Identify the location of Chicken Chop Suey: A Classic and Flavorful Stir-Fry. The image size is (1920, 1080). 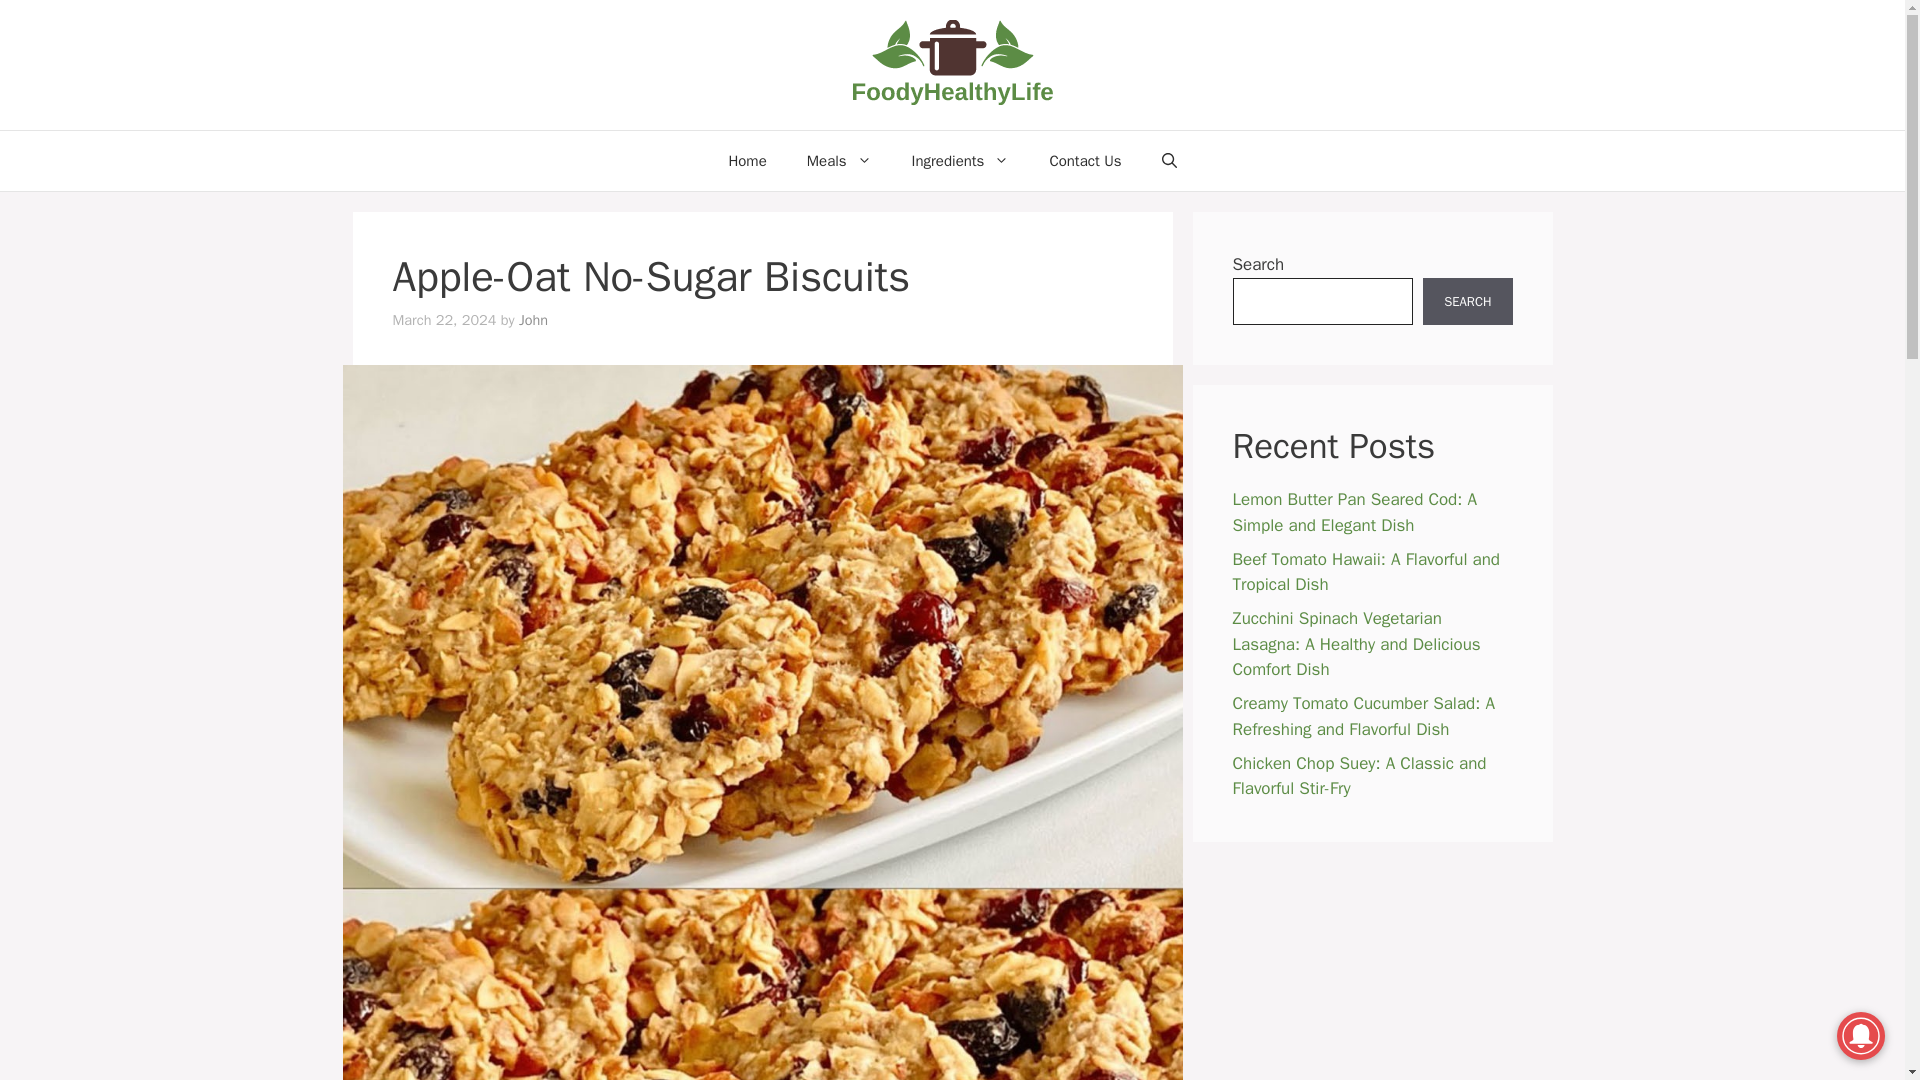
(1359, 775).